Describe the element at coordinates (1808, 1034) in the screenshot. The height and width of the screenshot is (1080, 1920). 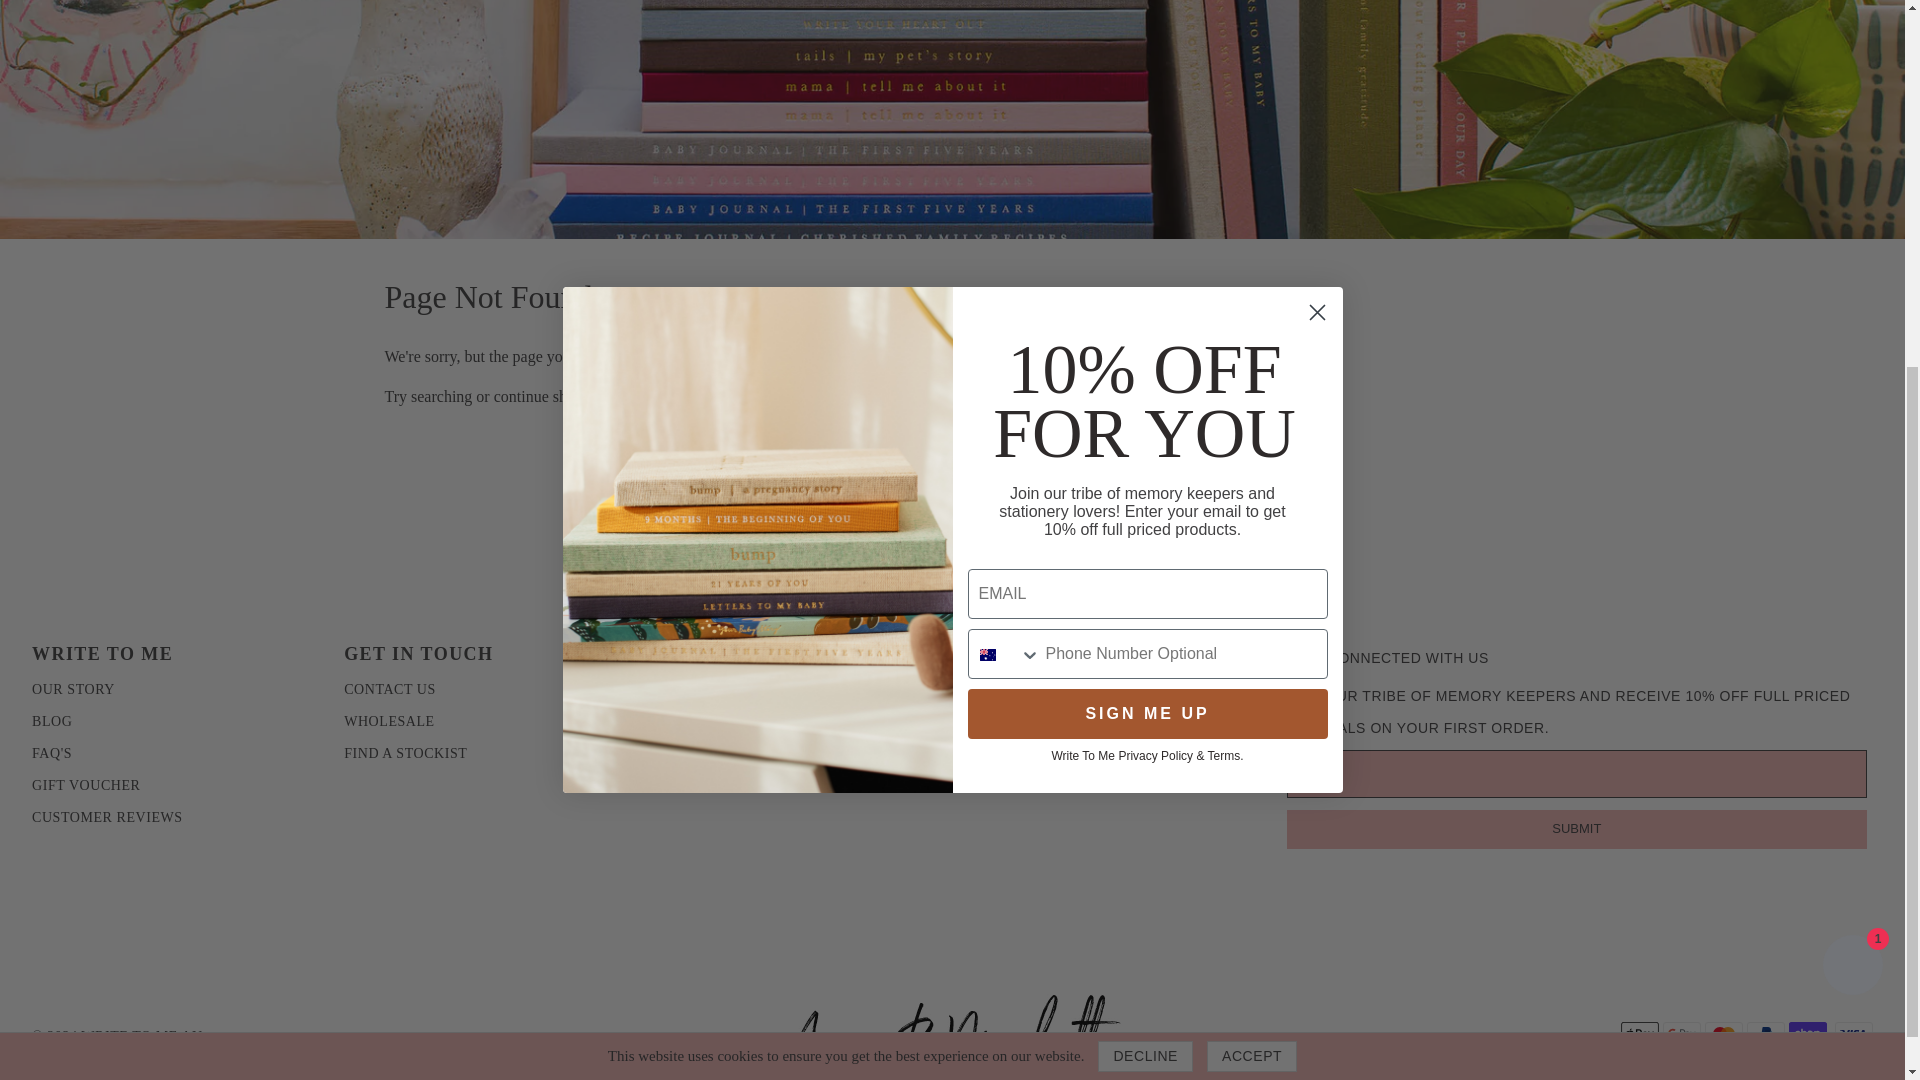
I see `Shop Pay` at that location.